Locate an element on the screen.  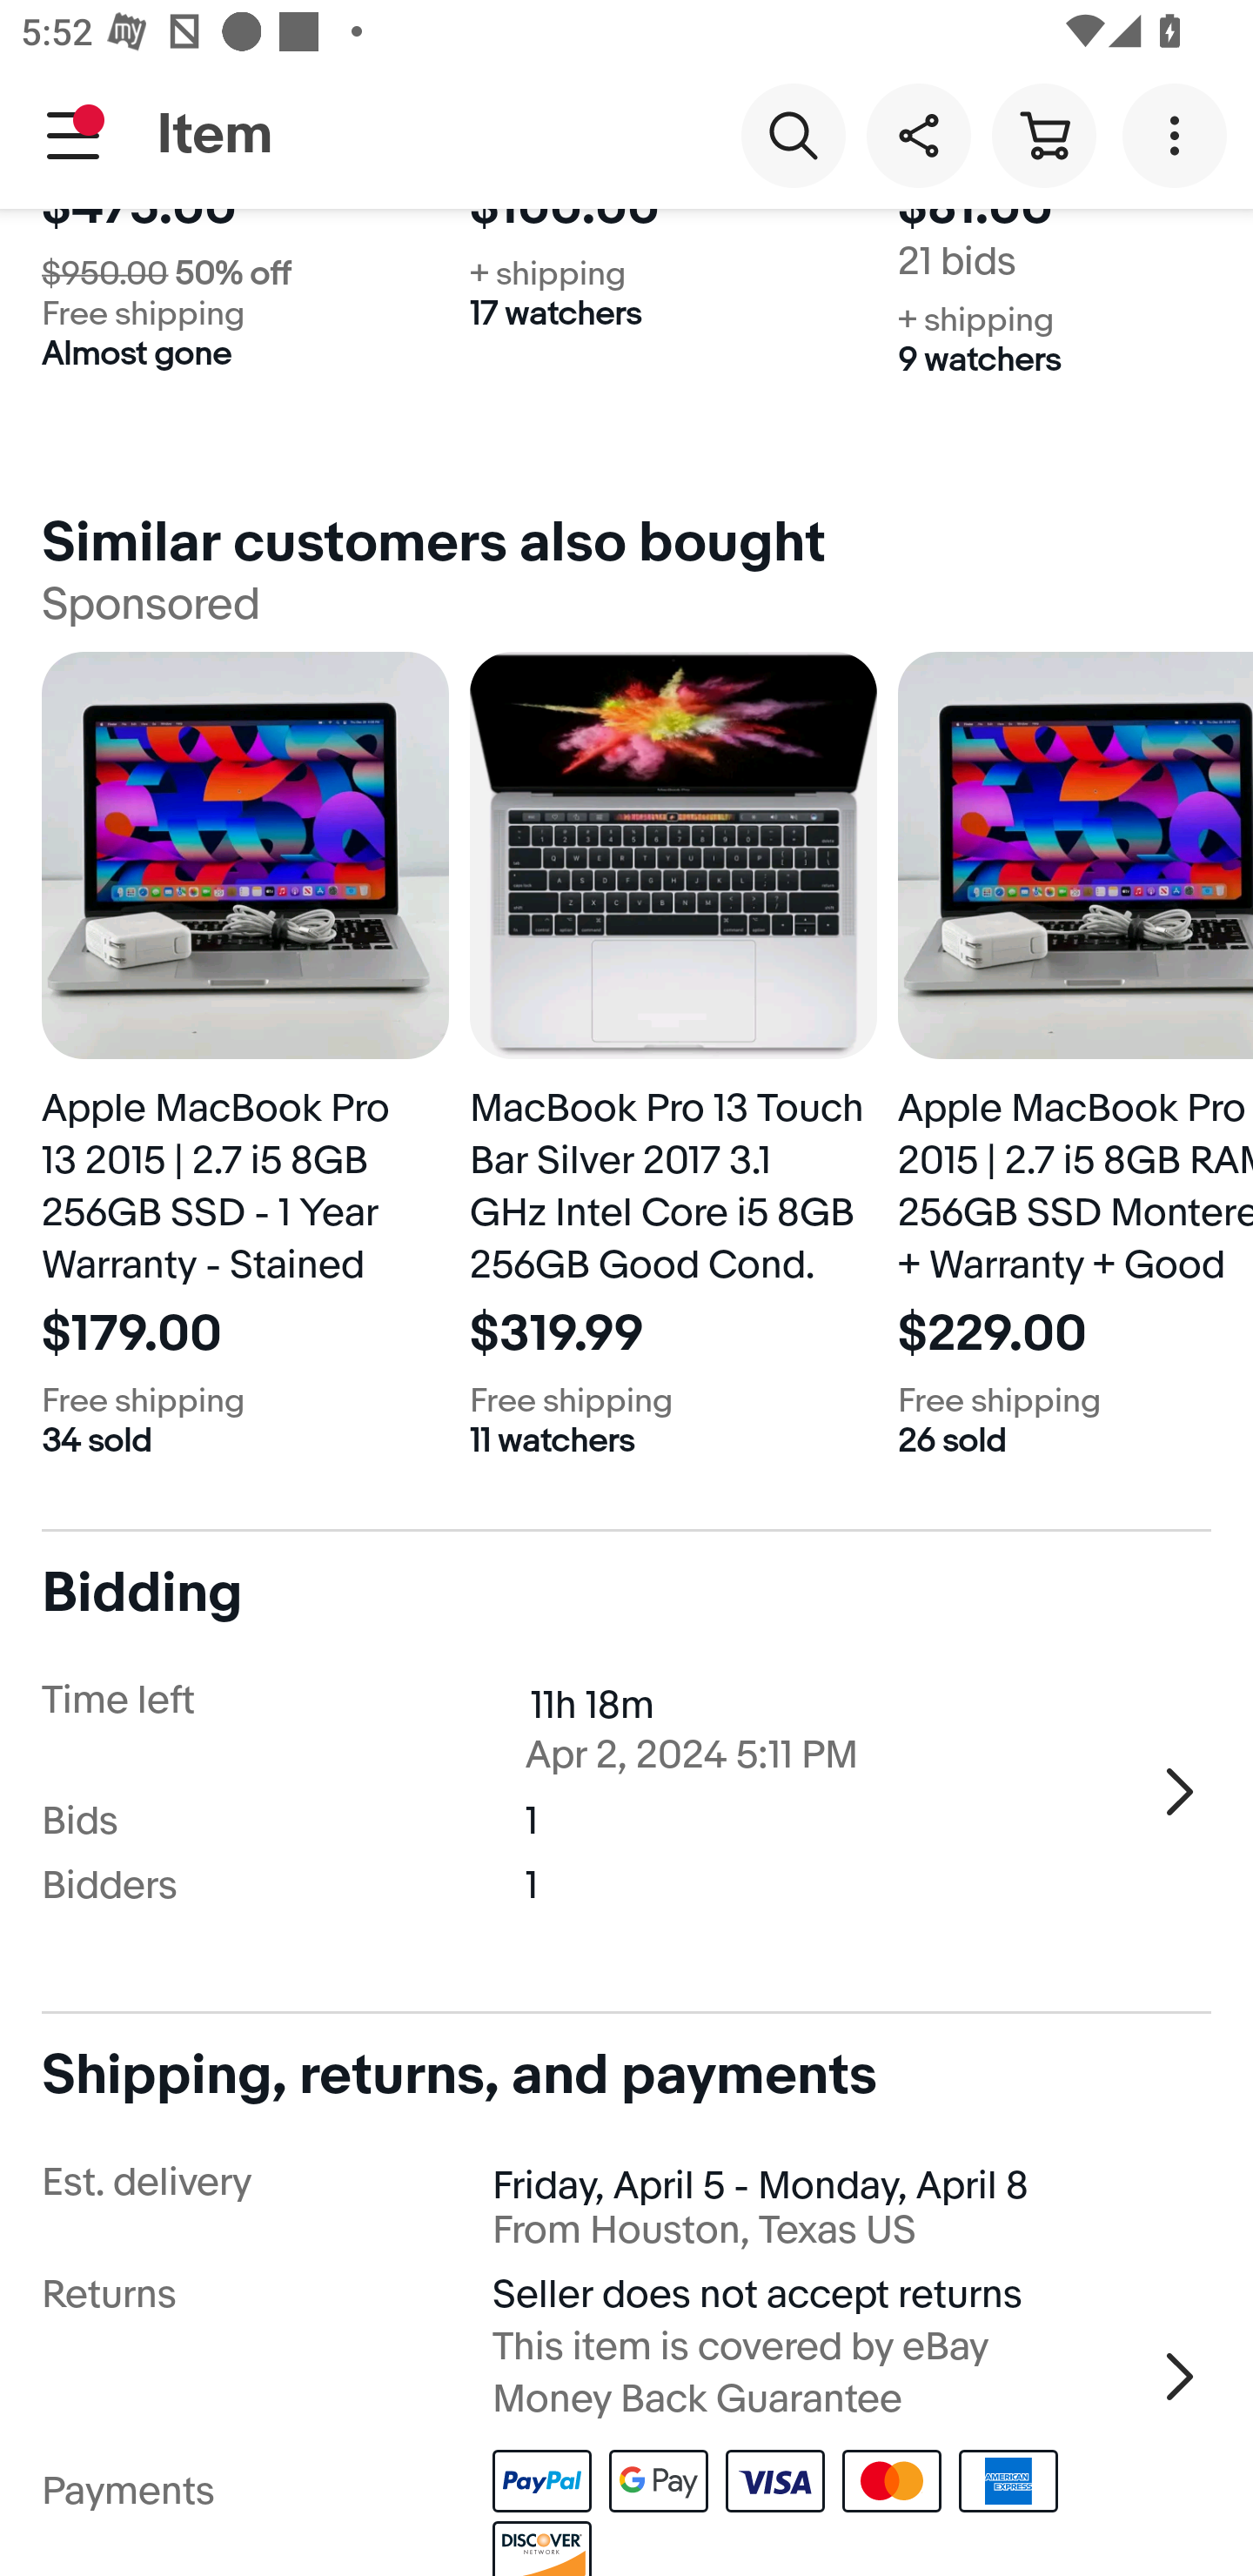
Search is located at coordinates (793, 134).